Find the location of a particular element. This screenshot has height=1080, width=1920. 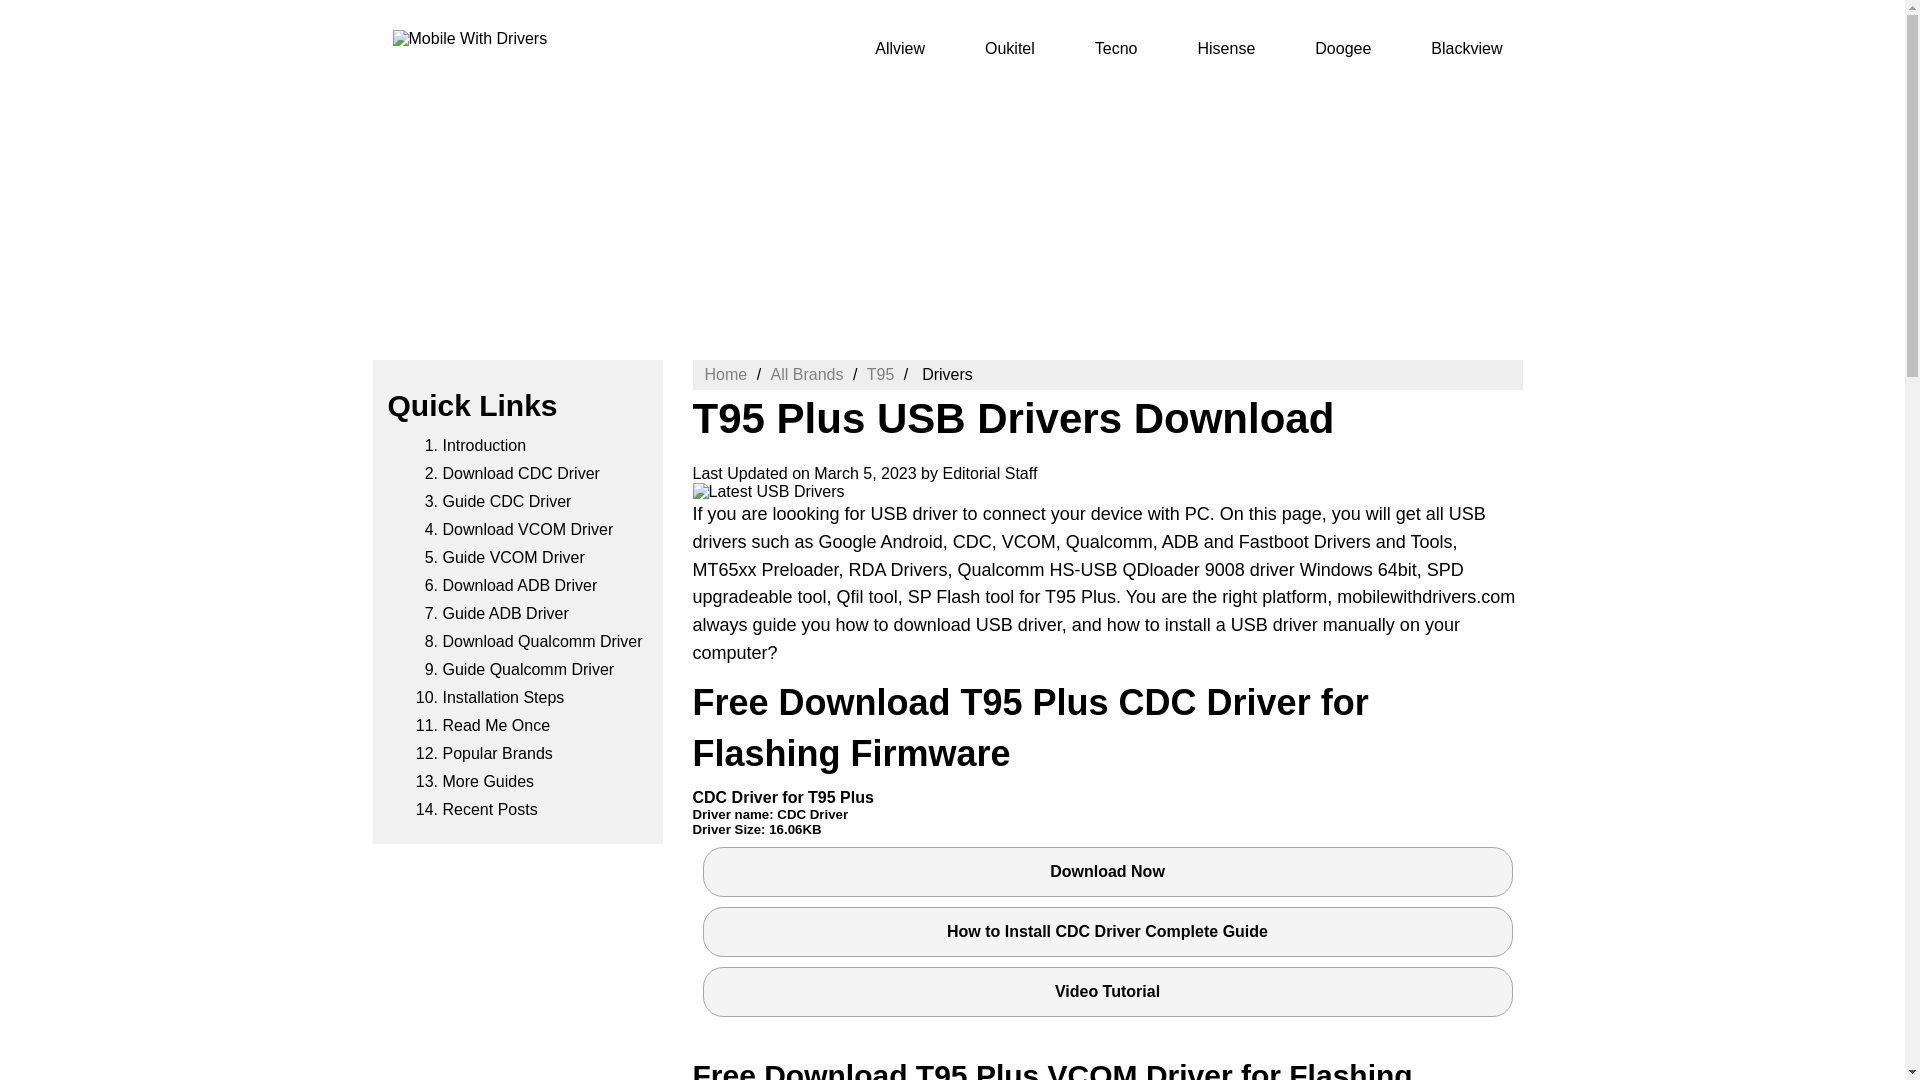

Tecno is located at coordinates (1116, 48).